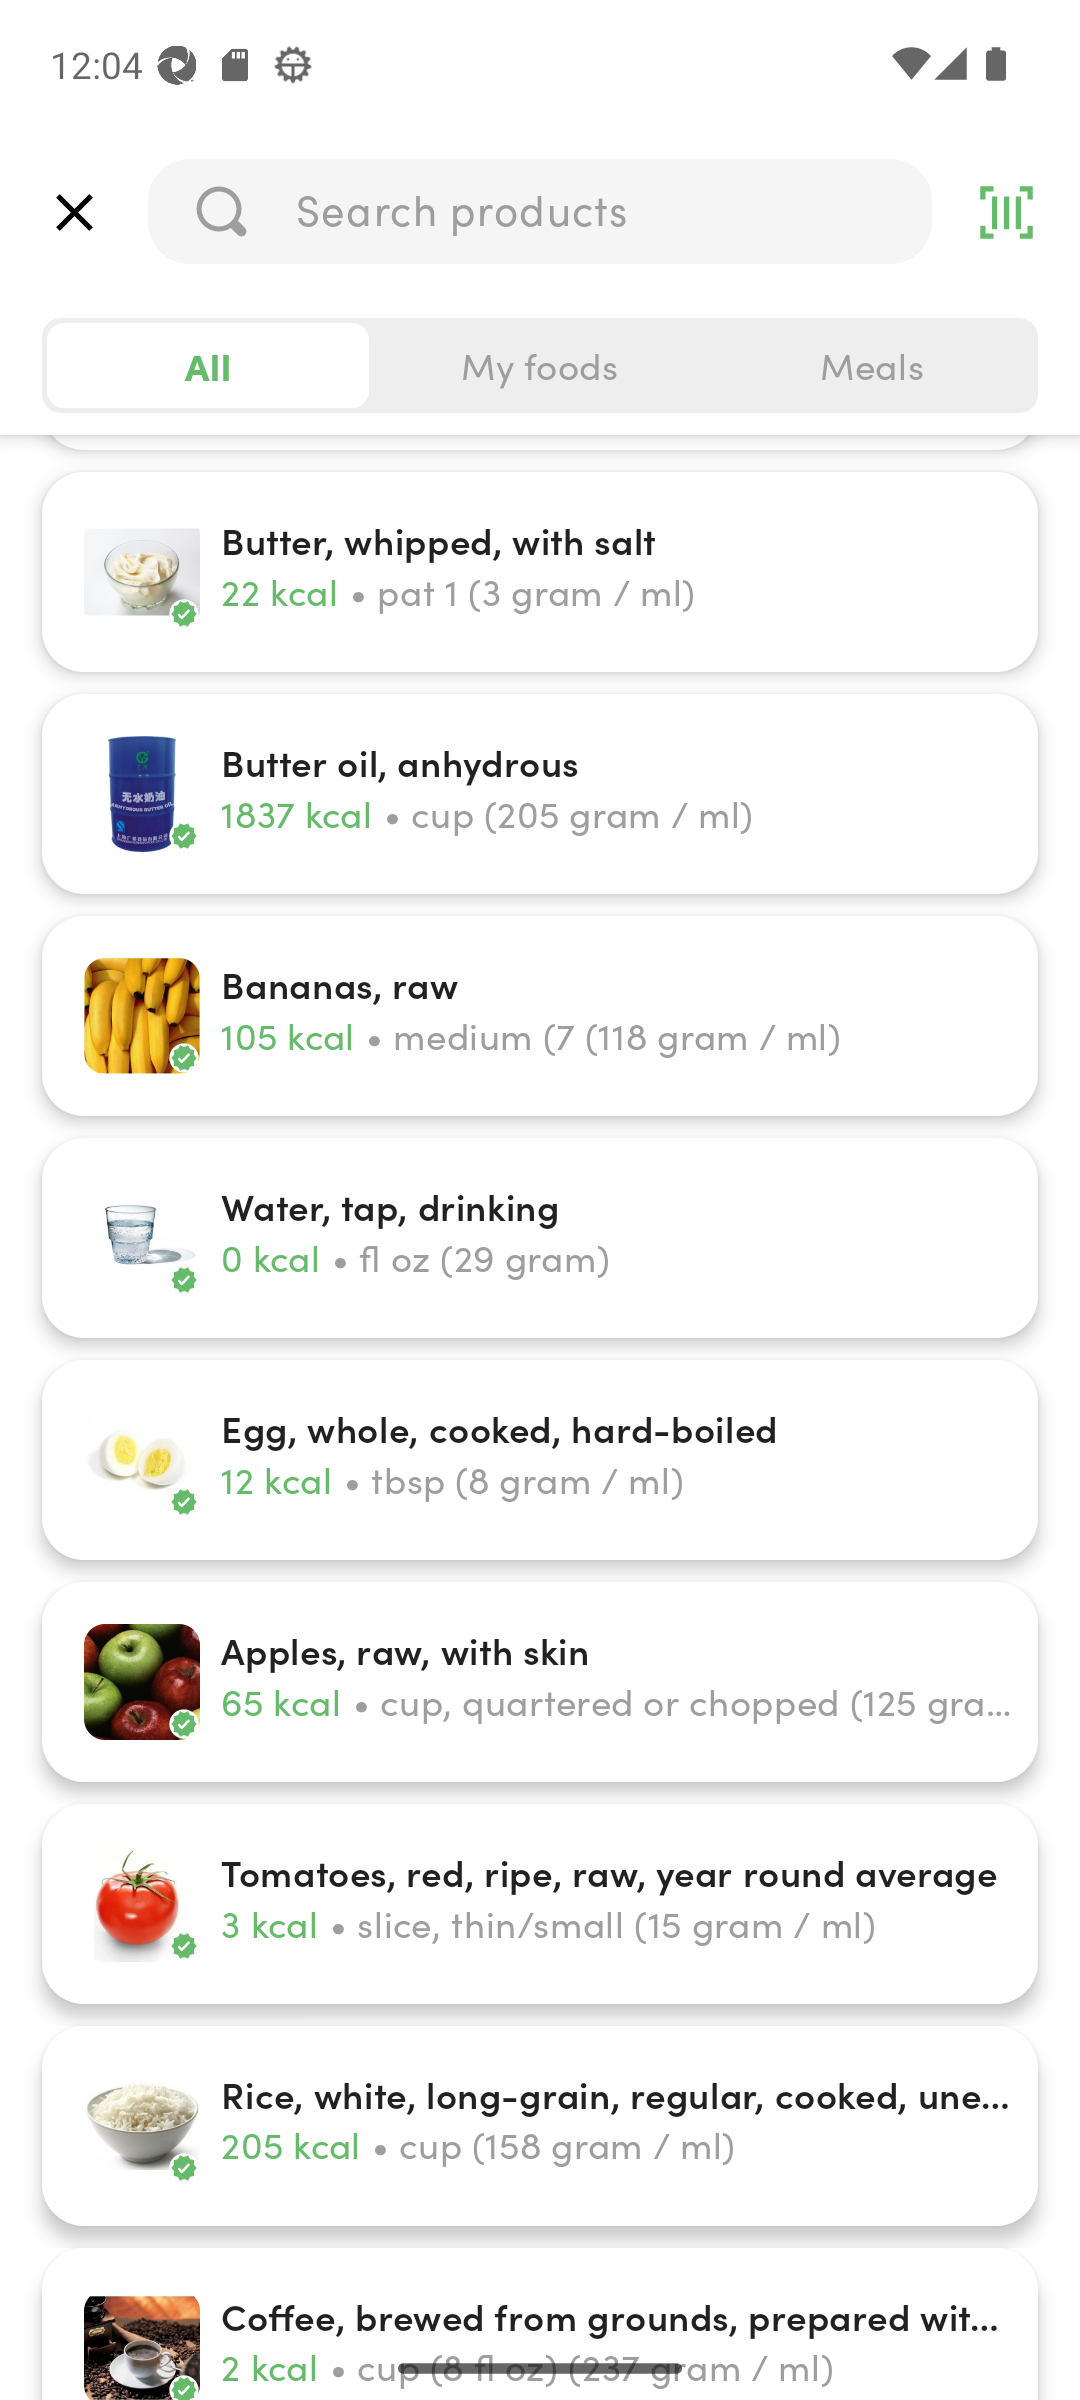 The width and height of the screenshot is (1080, 2400). What do you see at coordinates (1006, 212) in the screenshot?
I see `top_right_action` at bounding box center [1006, 212].